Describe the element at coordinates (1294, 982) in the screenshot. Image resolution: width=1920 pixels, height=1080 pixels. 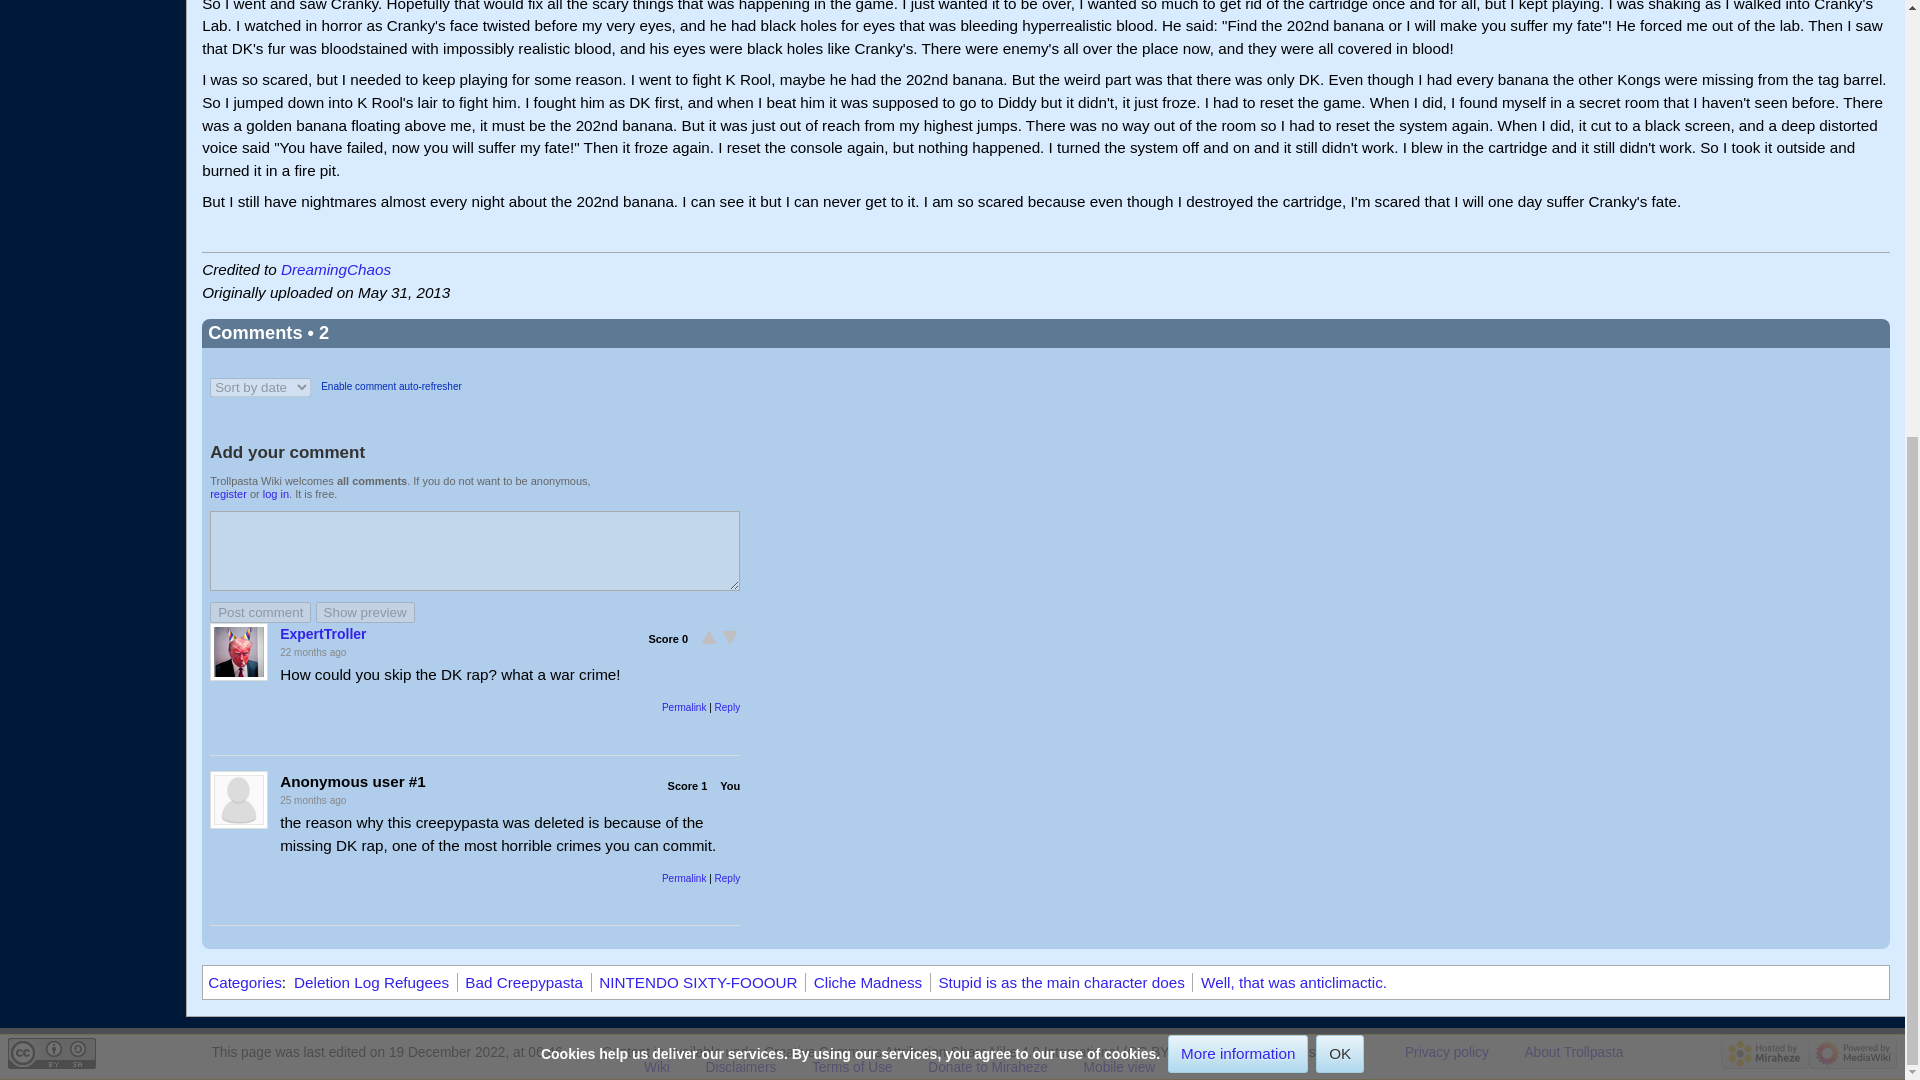
I see `Well, that was anticlimactic.` at that location.